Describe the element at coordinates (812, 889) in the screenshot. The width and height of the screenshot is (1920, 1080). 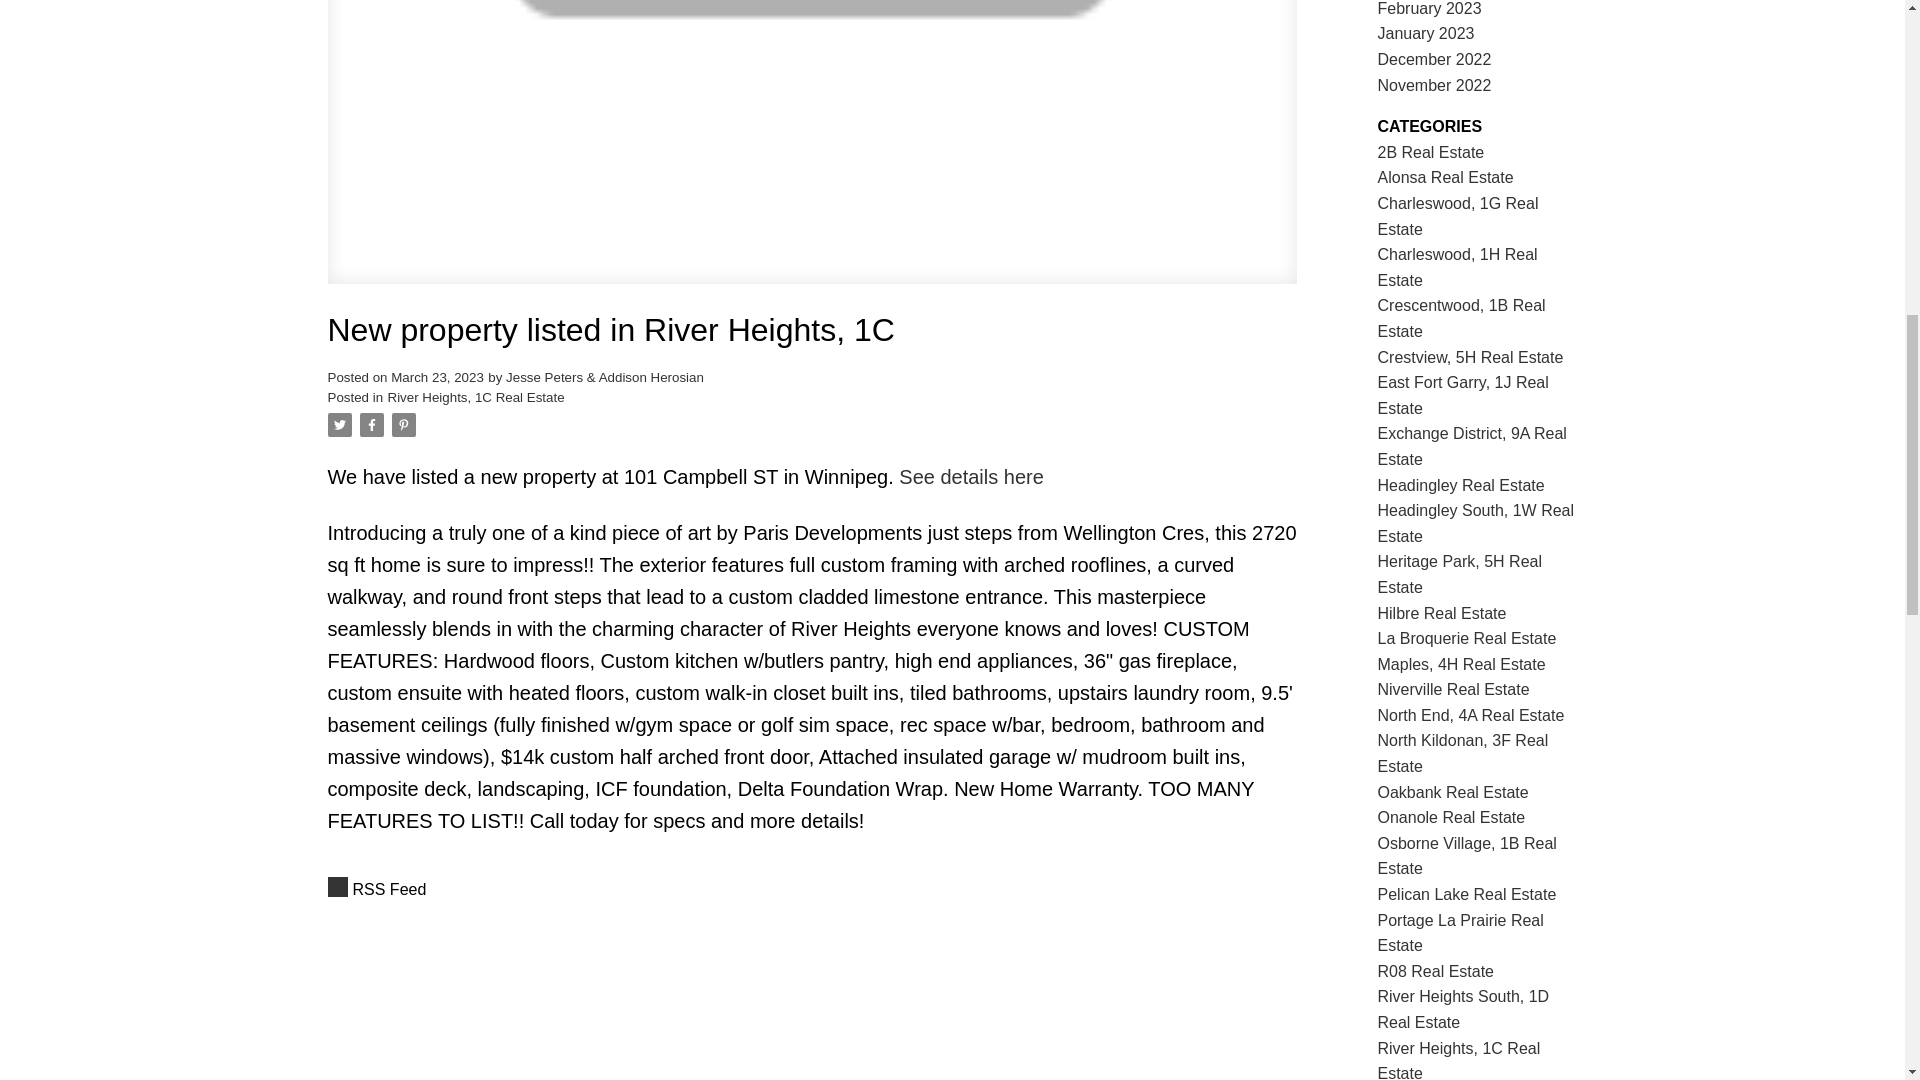
I see `RSS` at that location.